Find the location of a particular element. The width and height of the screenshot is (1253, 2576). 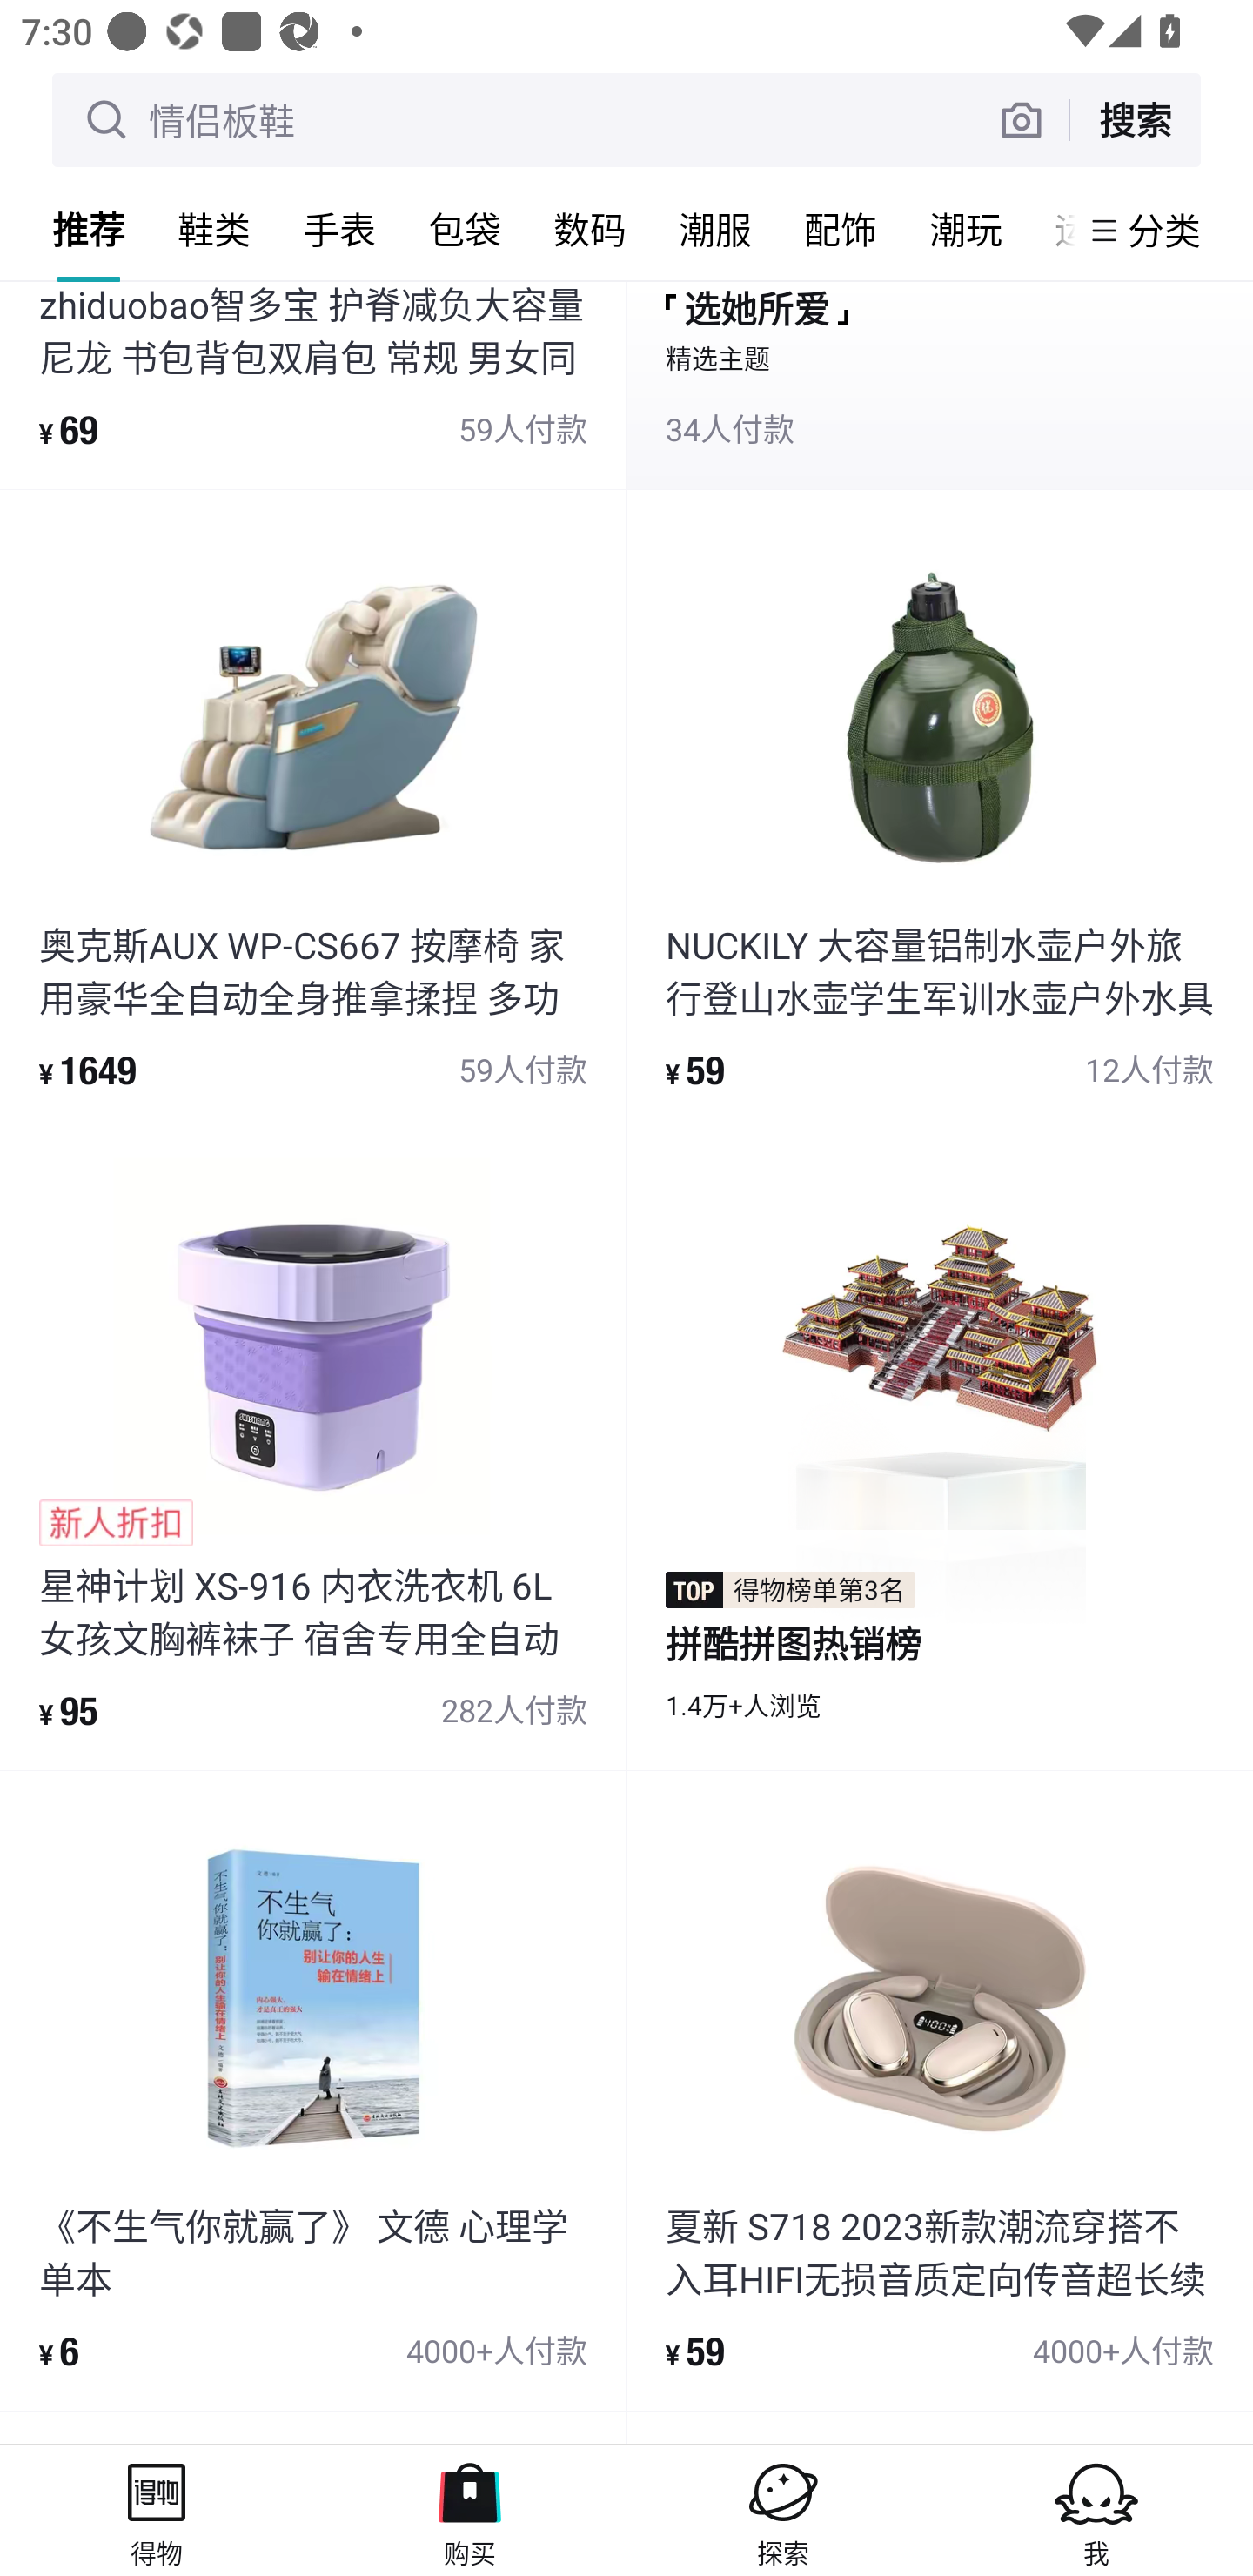

潮玩 is located at coordinates (966, 229).